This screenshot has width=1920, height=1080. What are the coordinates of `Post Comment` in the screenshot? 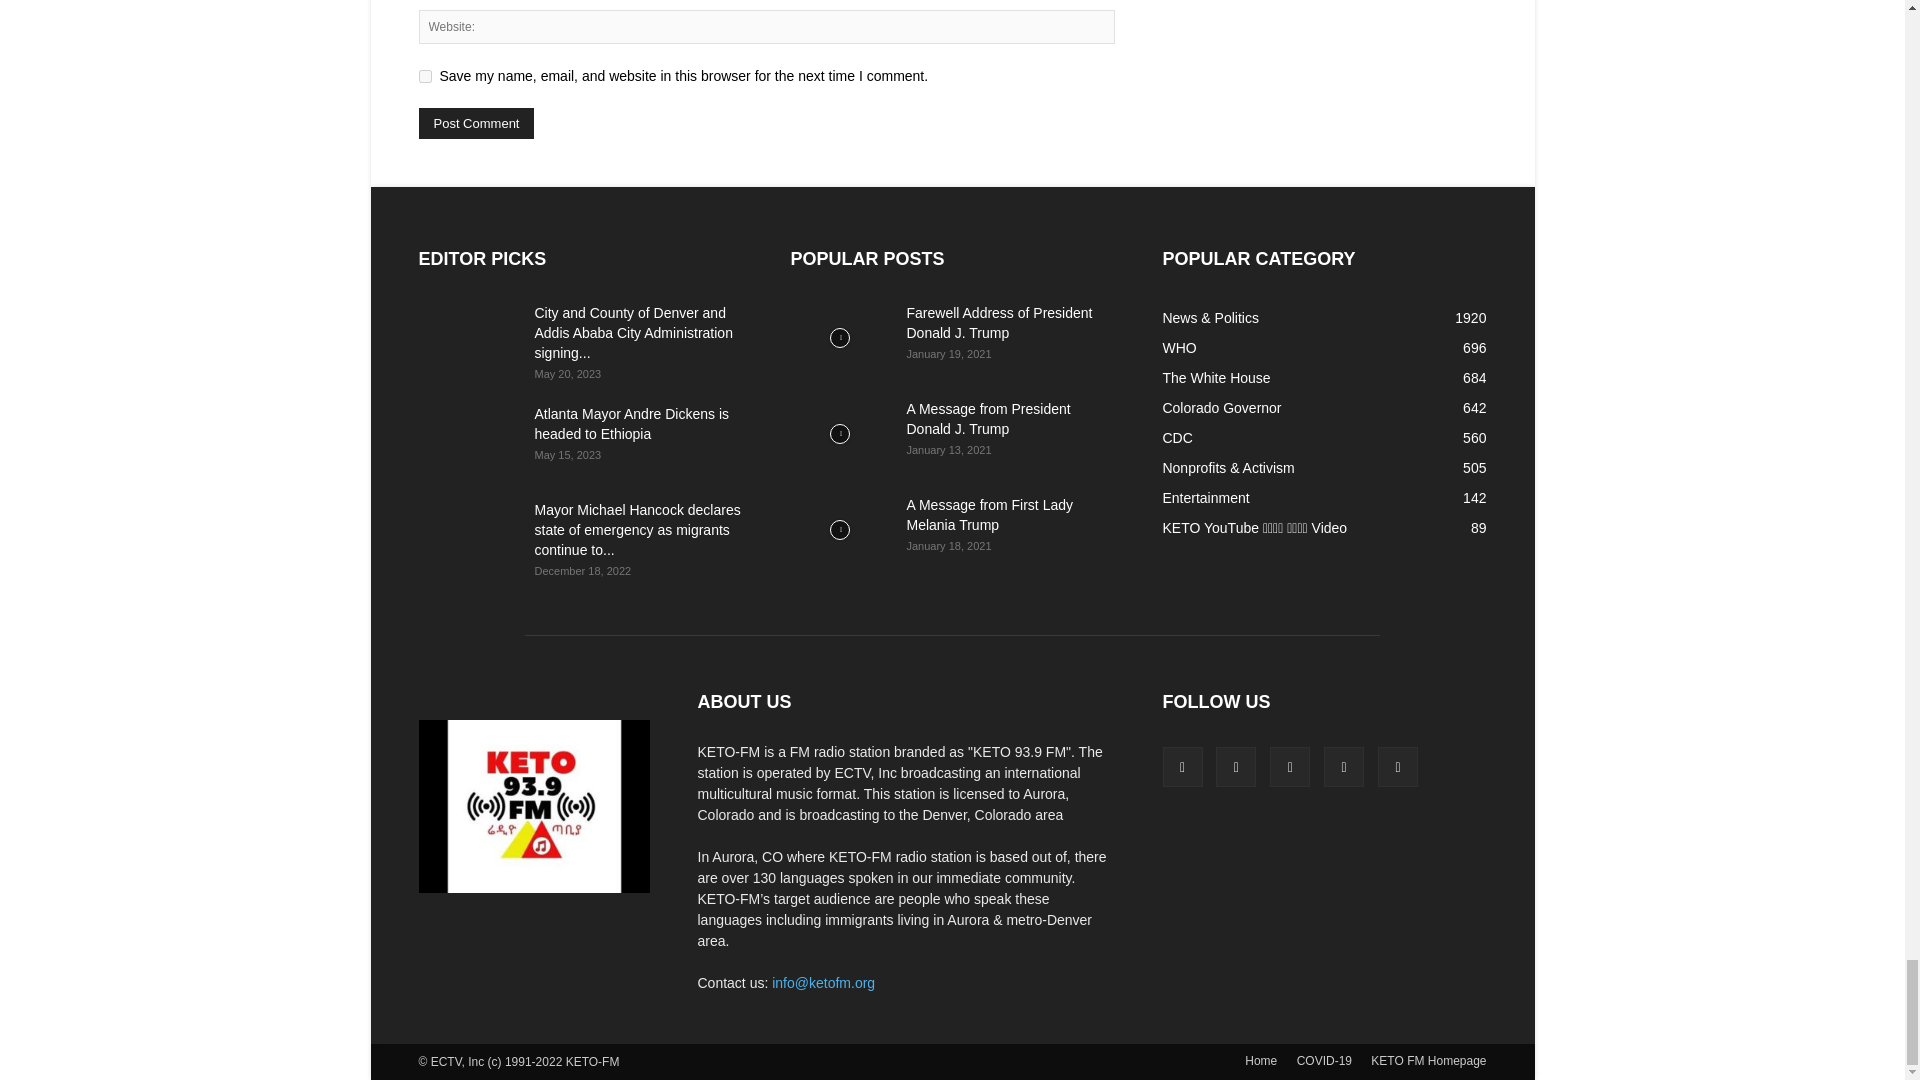 It's located at (476, 124).